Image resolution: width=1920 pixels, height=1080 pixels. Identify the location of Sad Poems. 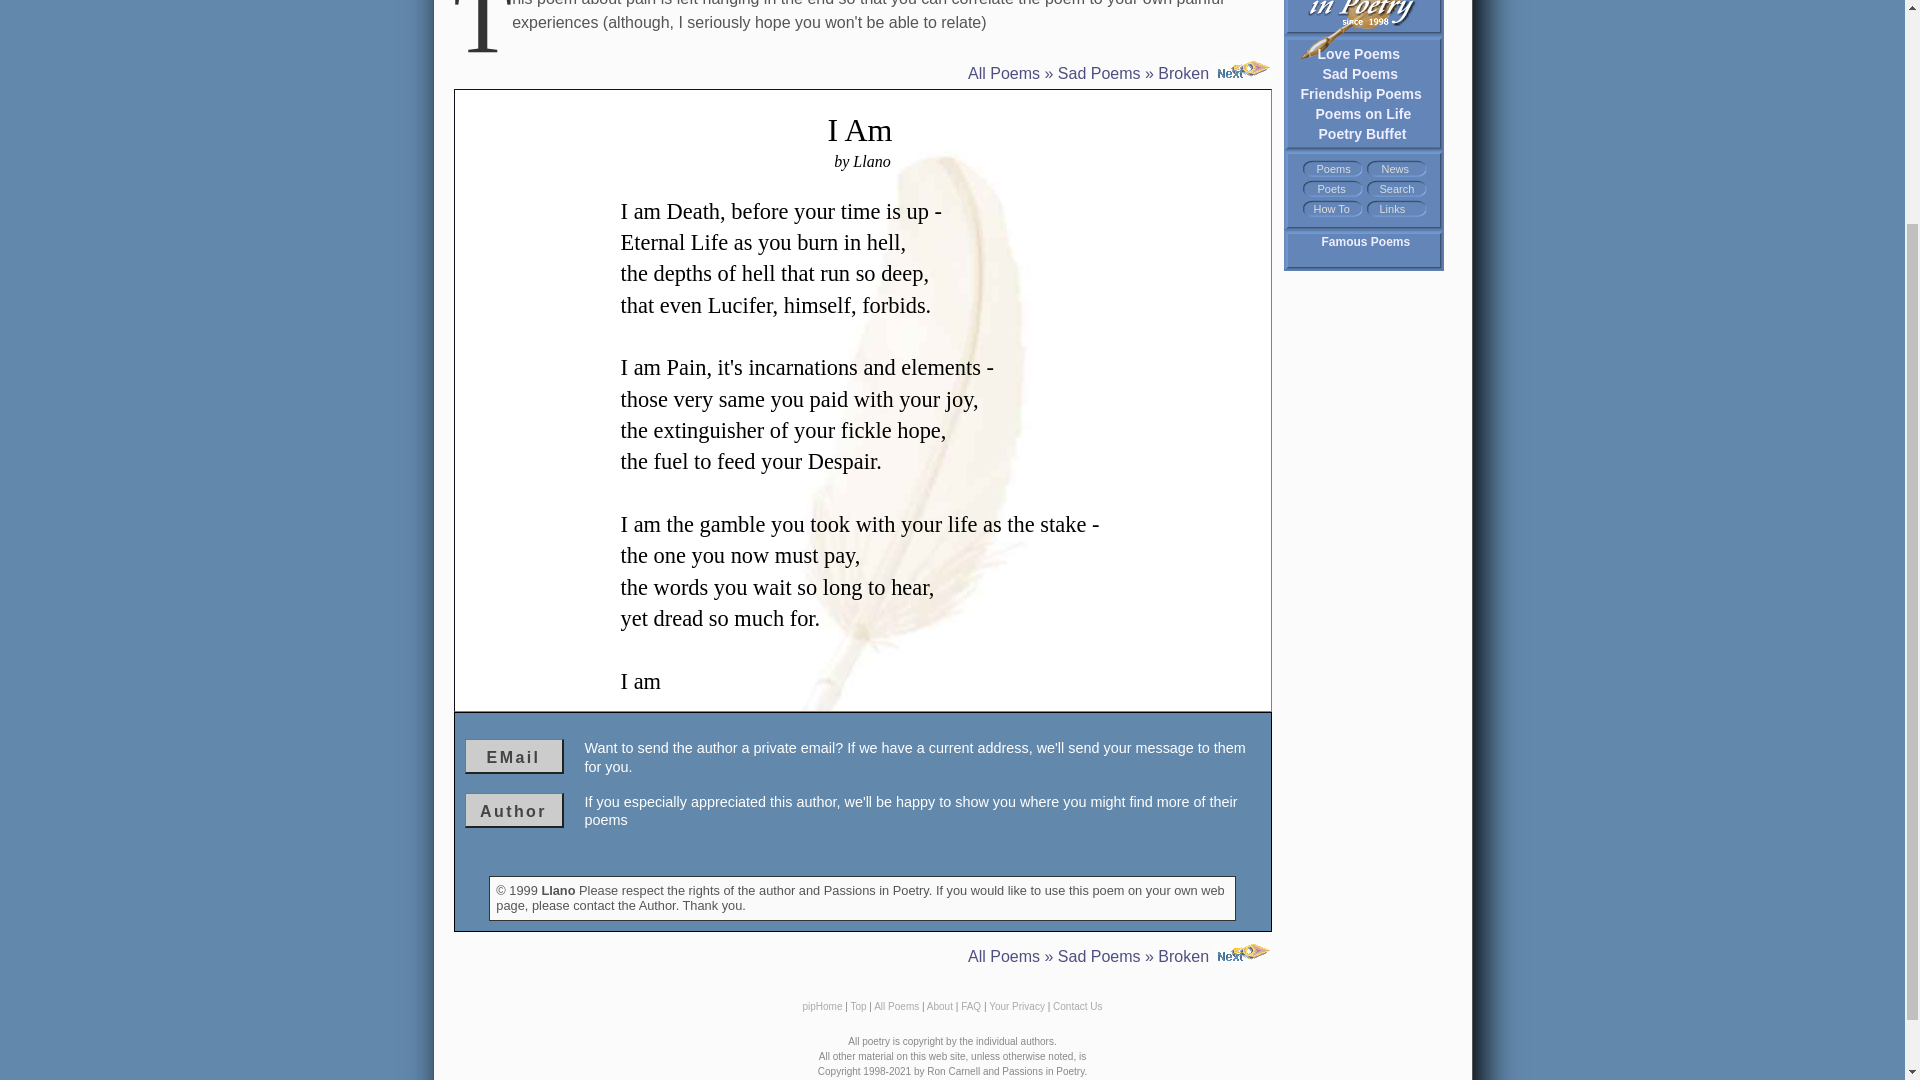
(1360, 73).